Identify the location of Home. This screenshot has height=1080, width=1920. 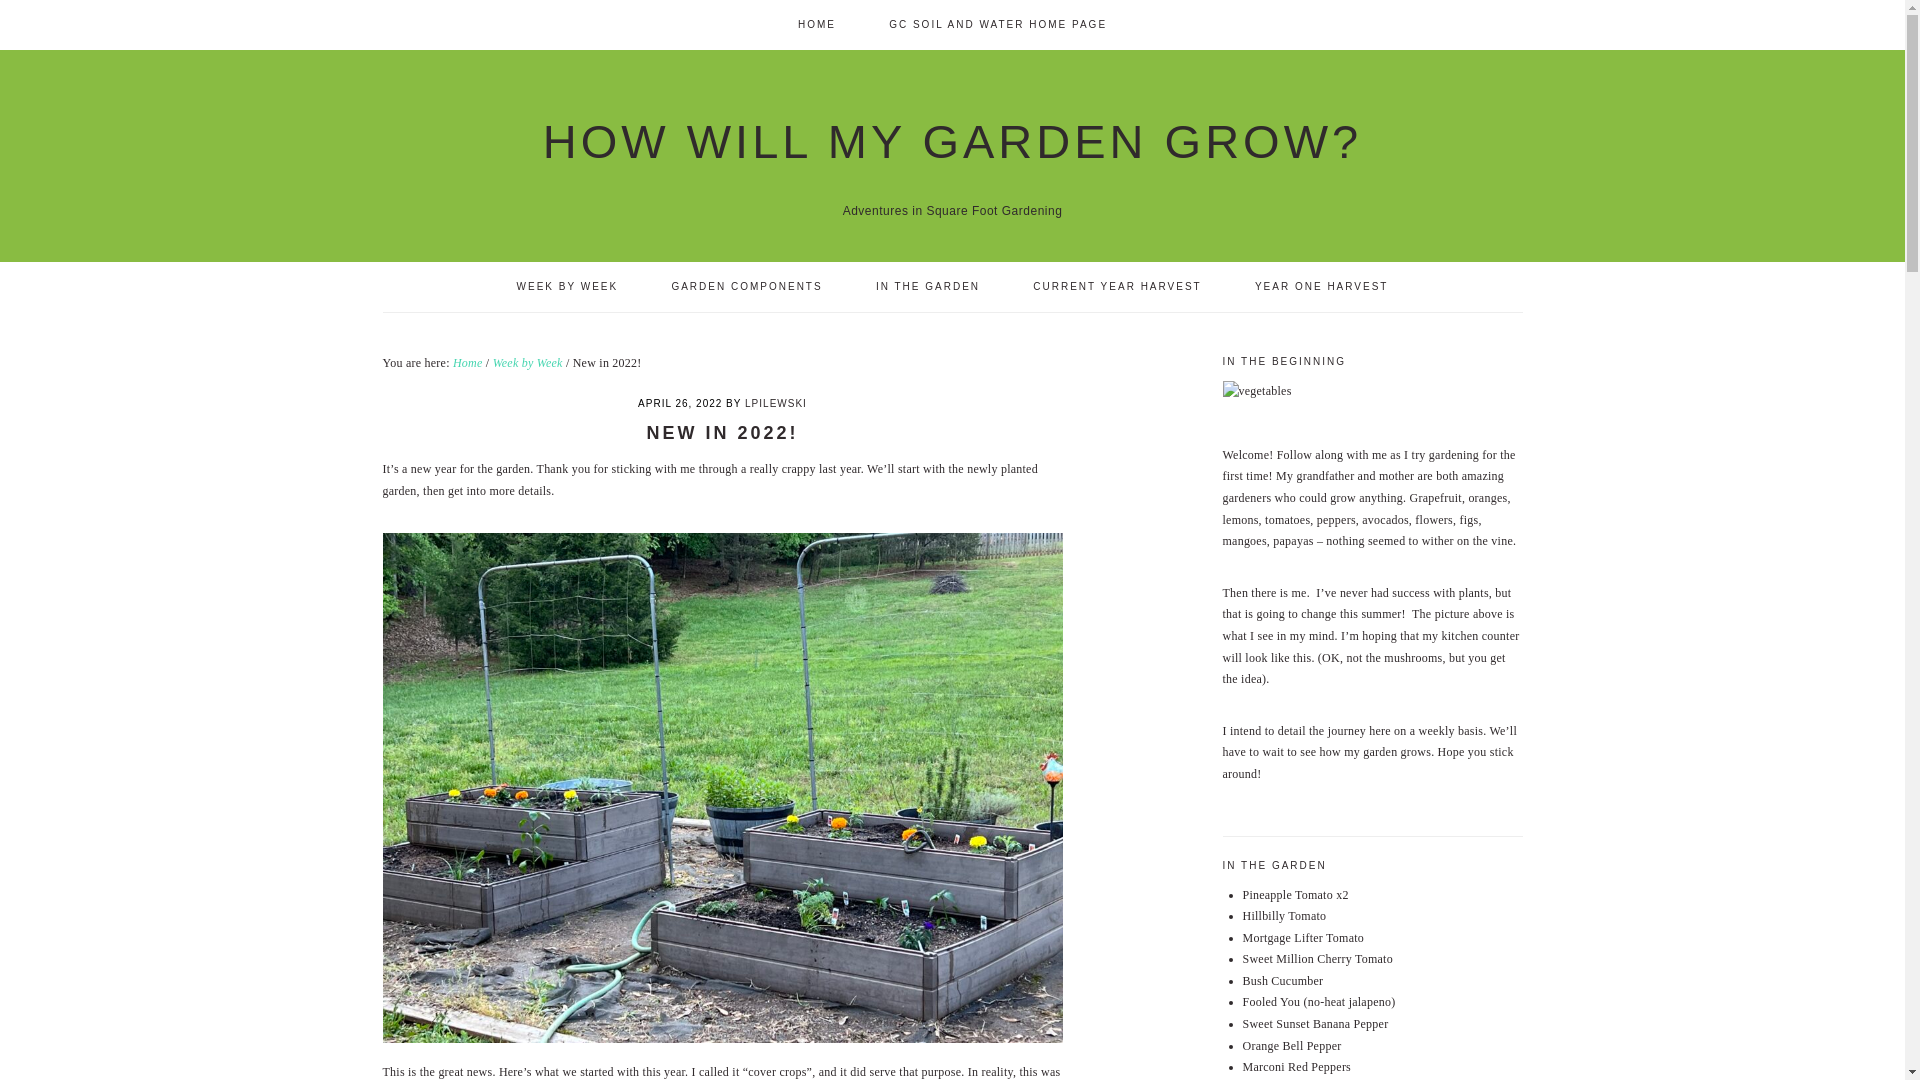
(468, 363).